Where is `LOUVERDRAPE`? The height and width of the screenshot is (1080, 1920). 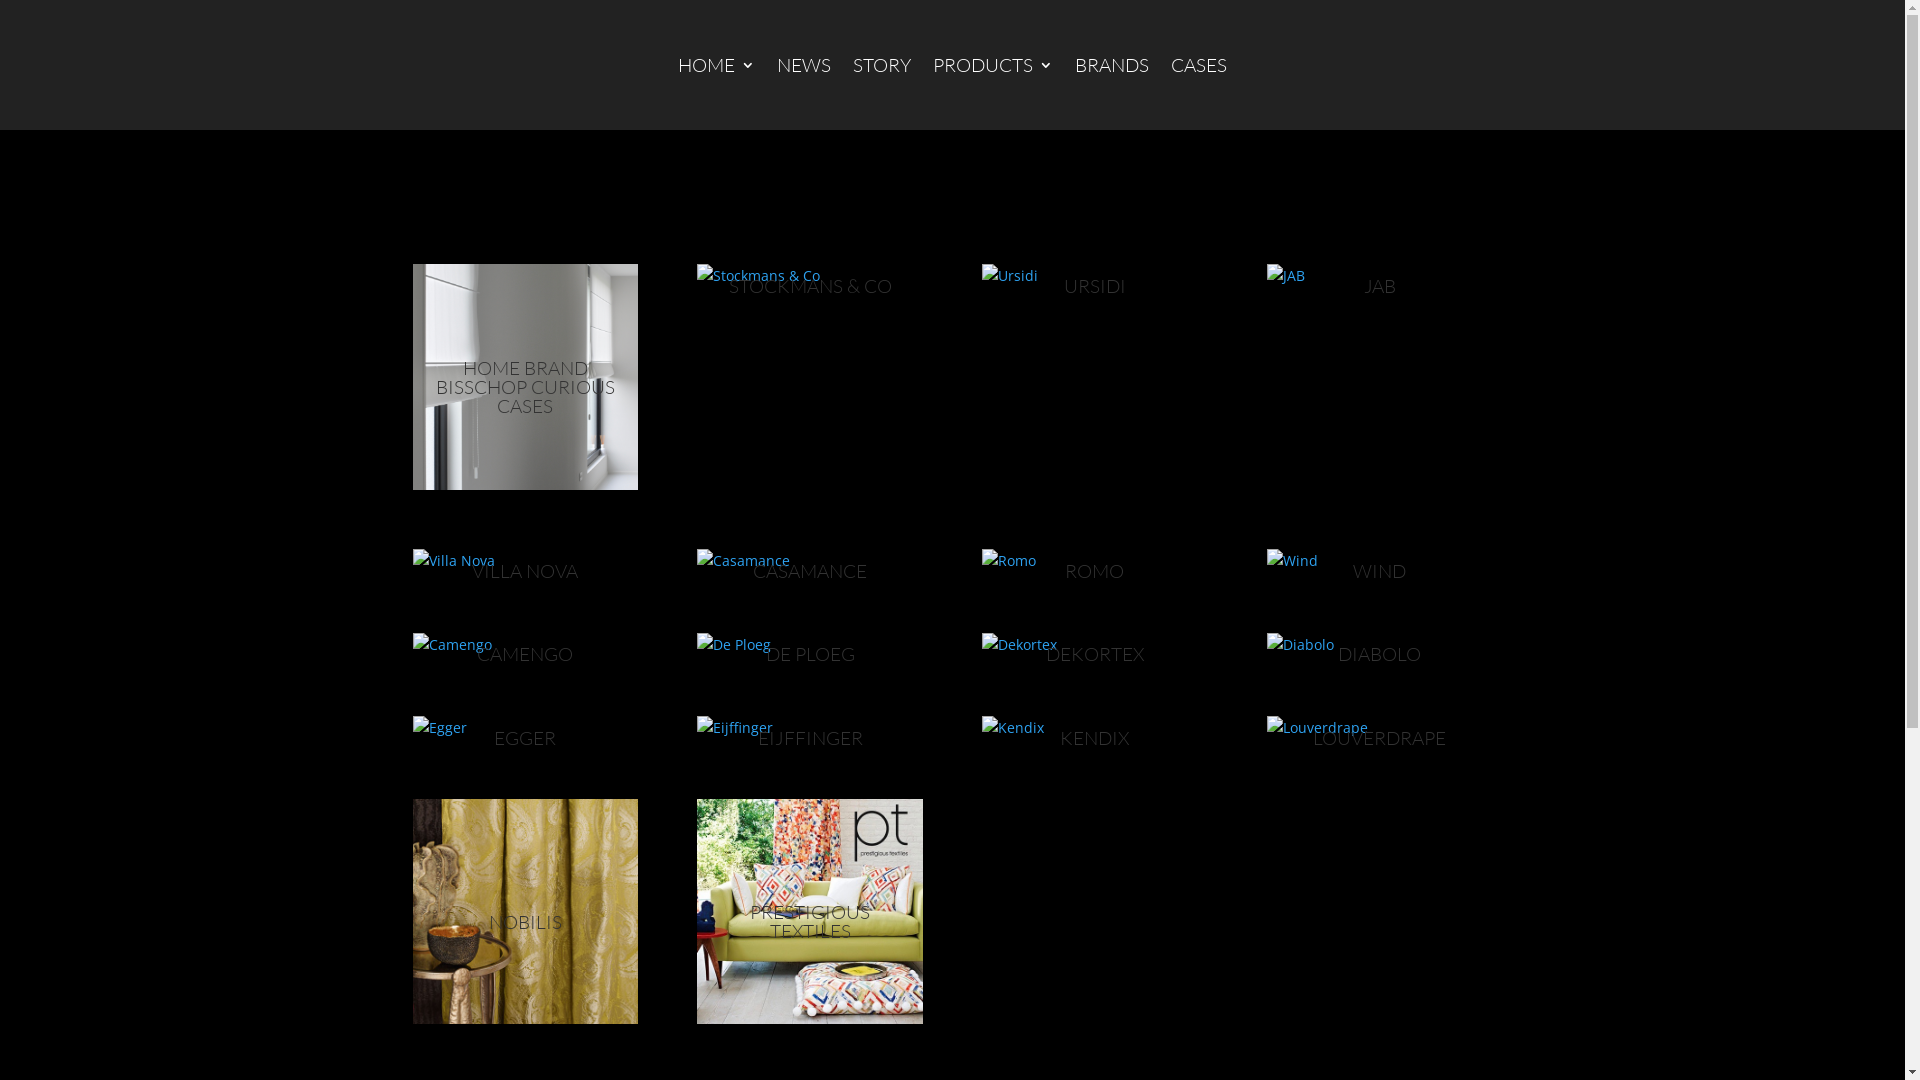
LOUVERDRAPE is located at coordinates (1380, 737).